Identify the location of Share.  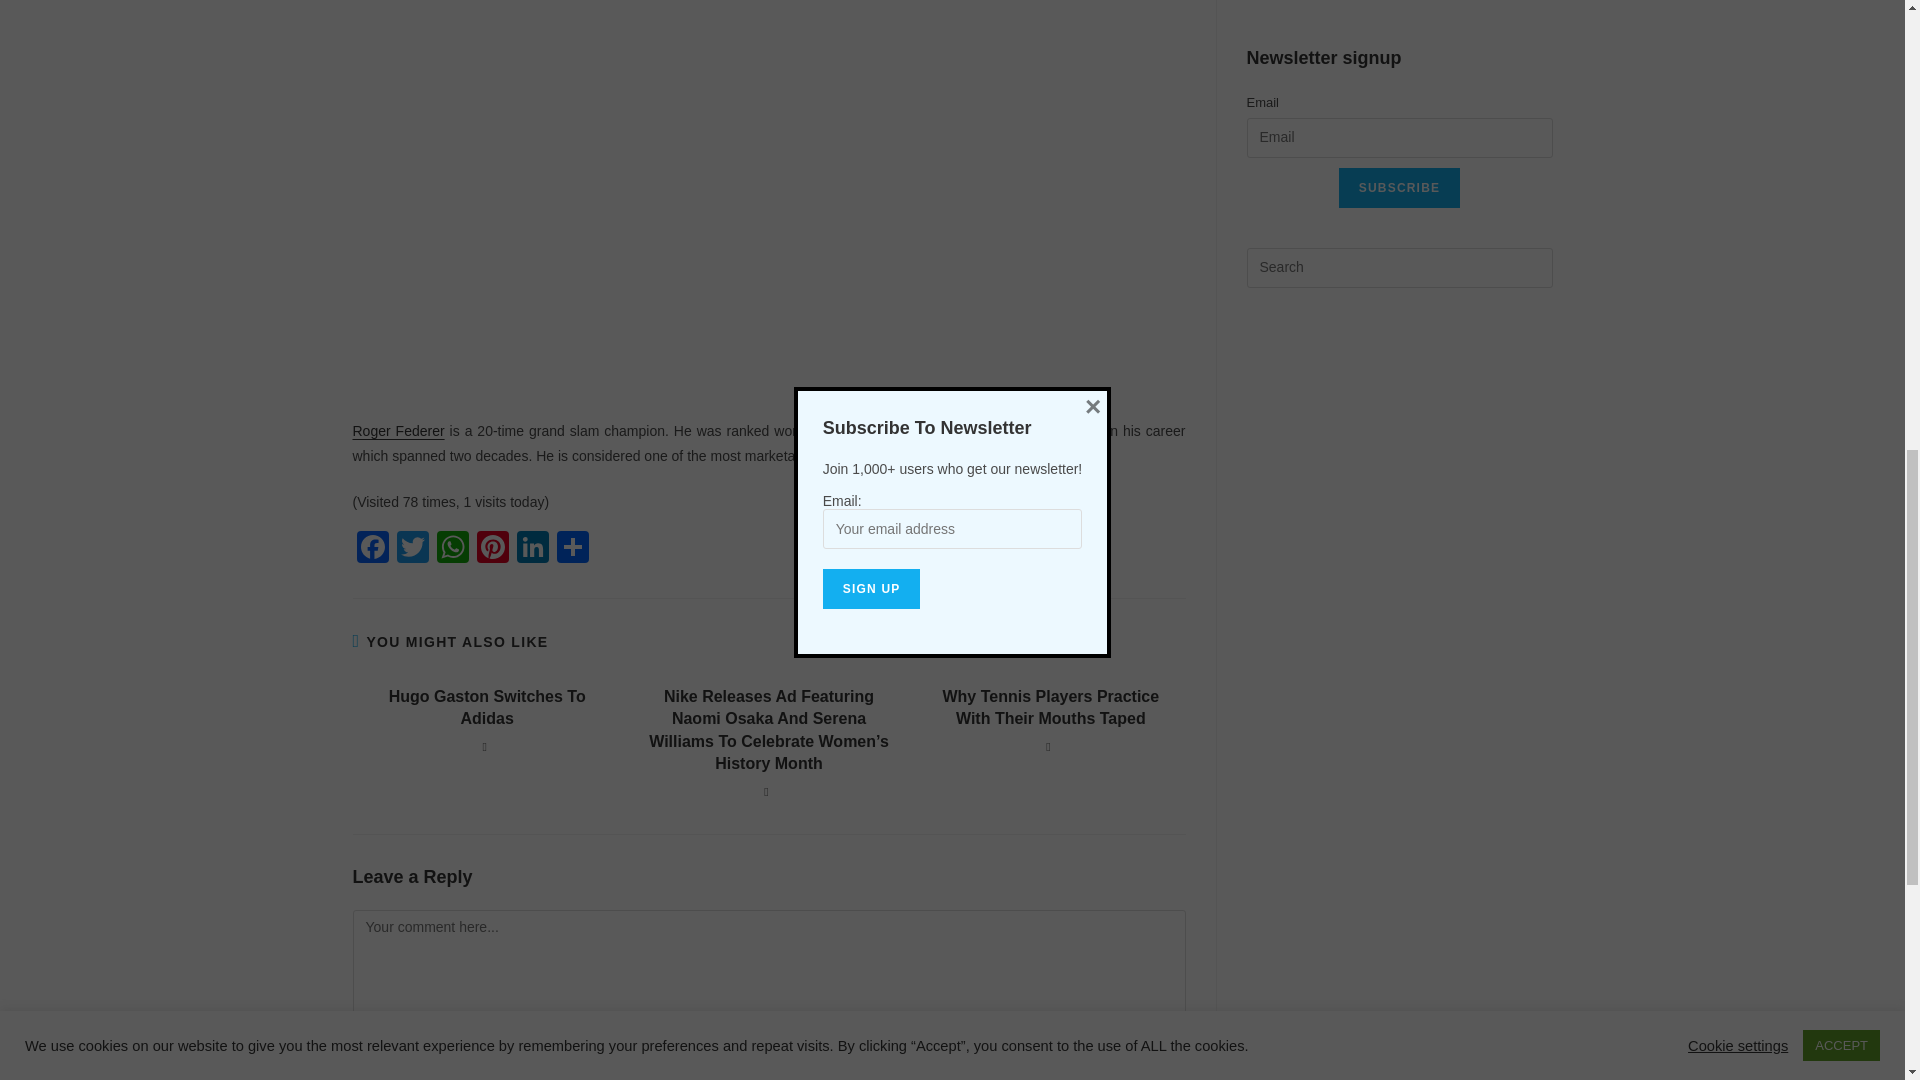
(572, 550).